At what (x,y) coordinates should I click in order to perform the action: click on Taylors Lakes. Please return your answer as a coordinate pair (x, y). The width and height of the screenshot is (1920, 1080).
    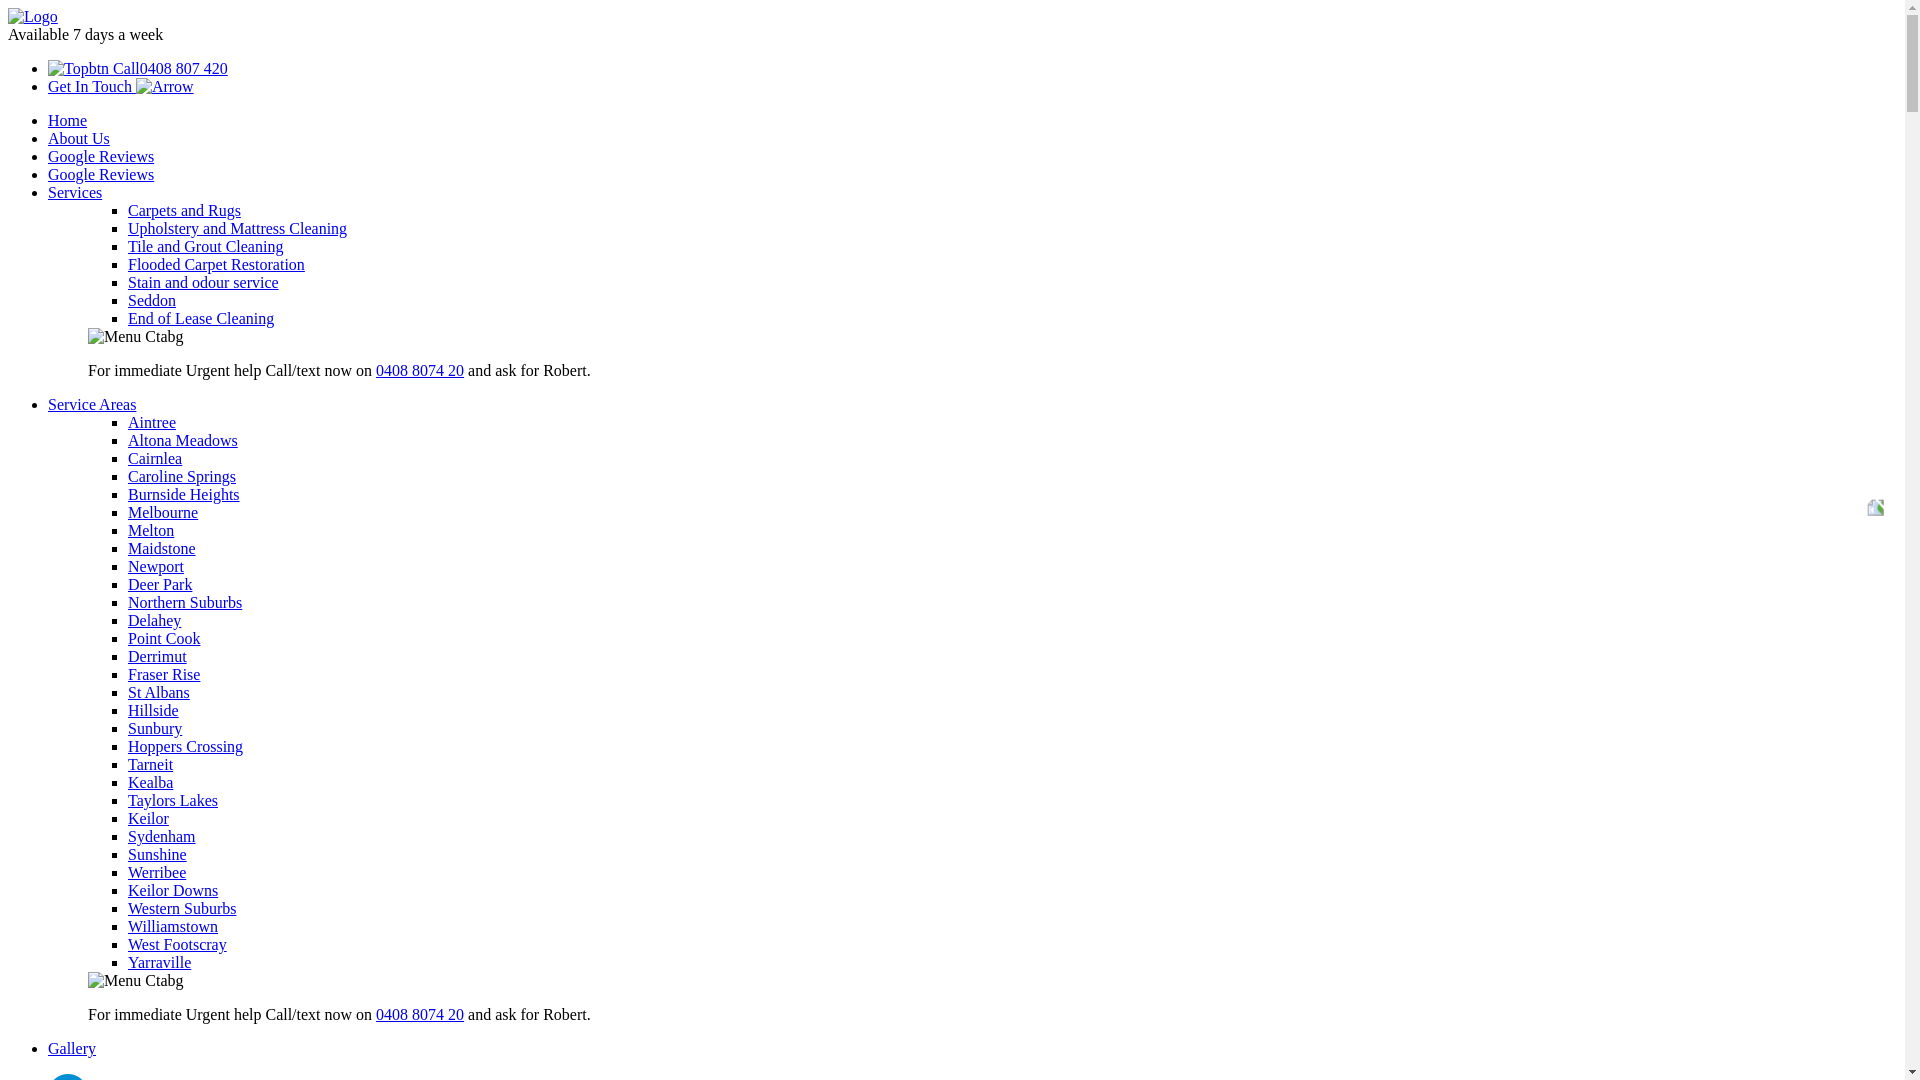
    Looking at the image, I should click on (173, 800).